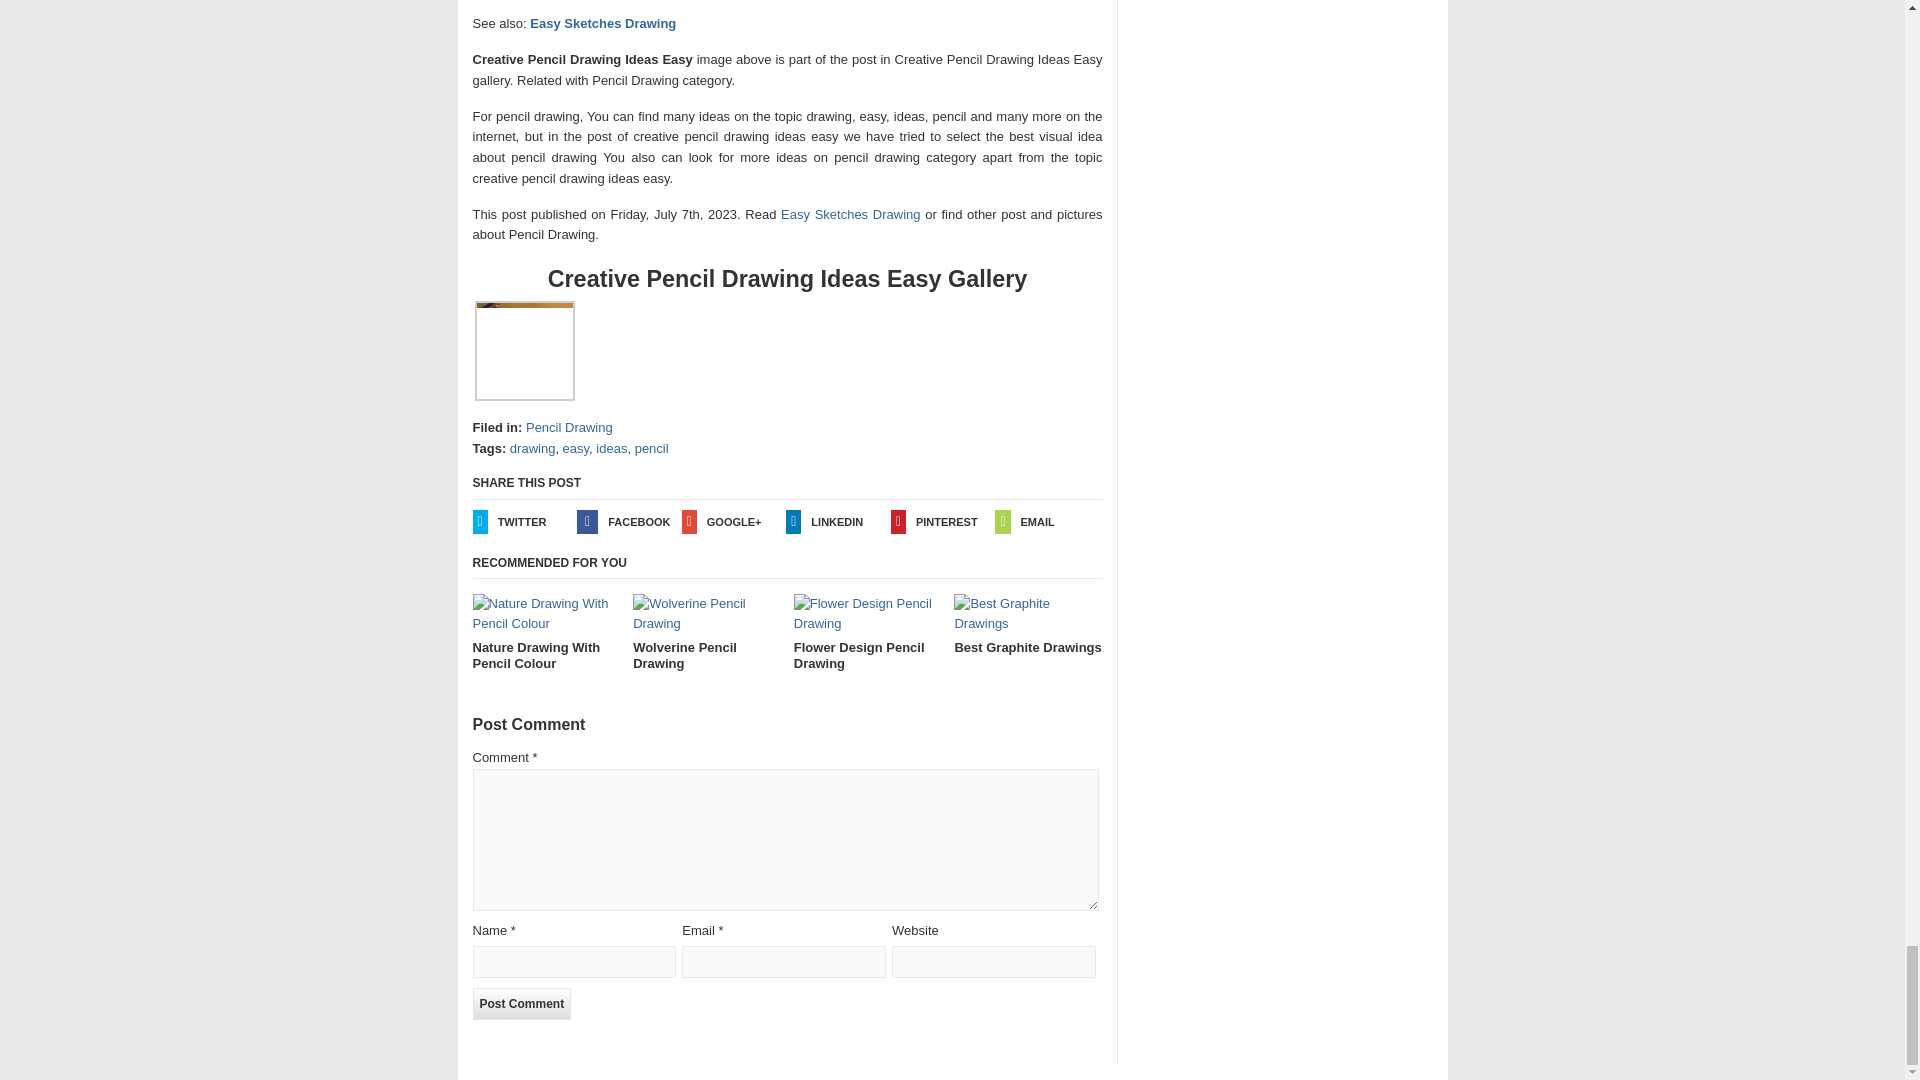 The height and width of the screenshot is (1080, 1920). Describe the element at coordinates (850, 214) in the screenshot. I see `Easy Sketches Drawing` at that location.